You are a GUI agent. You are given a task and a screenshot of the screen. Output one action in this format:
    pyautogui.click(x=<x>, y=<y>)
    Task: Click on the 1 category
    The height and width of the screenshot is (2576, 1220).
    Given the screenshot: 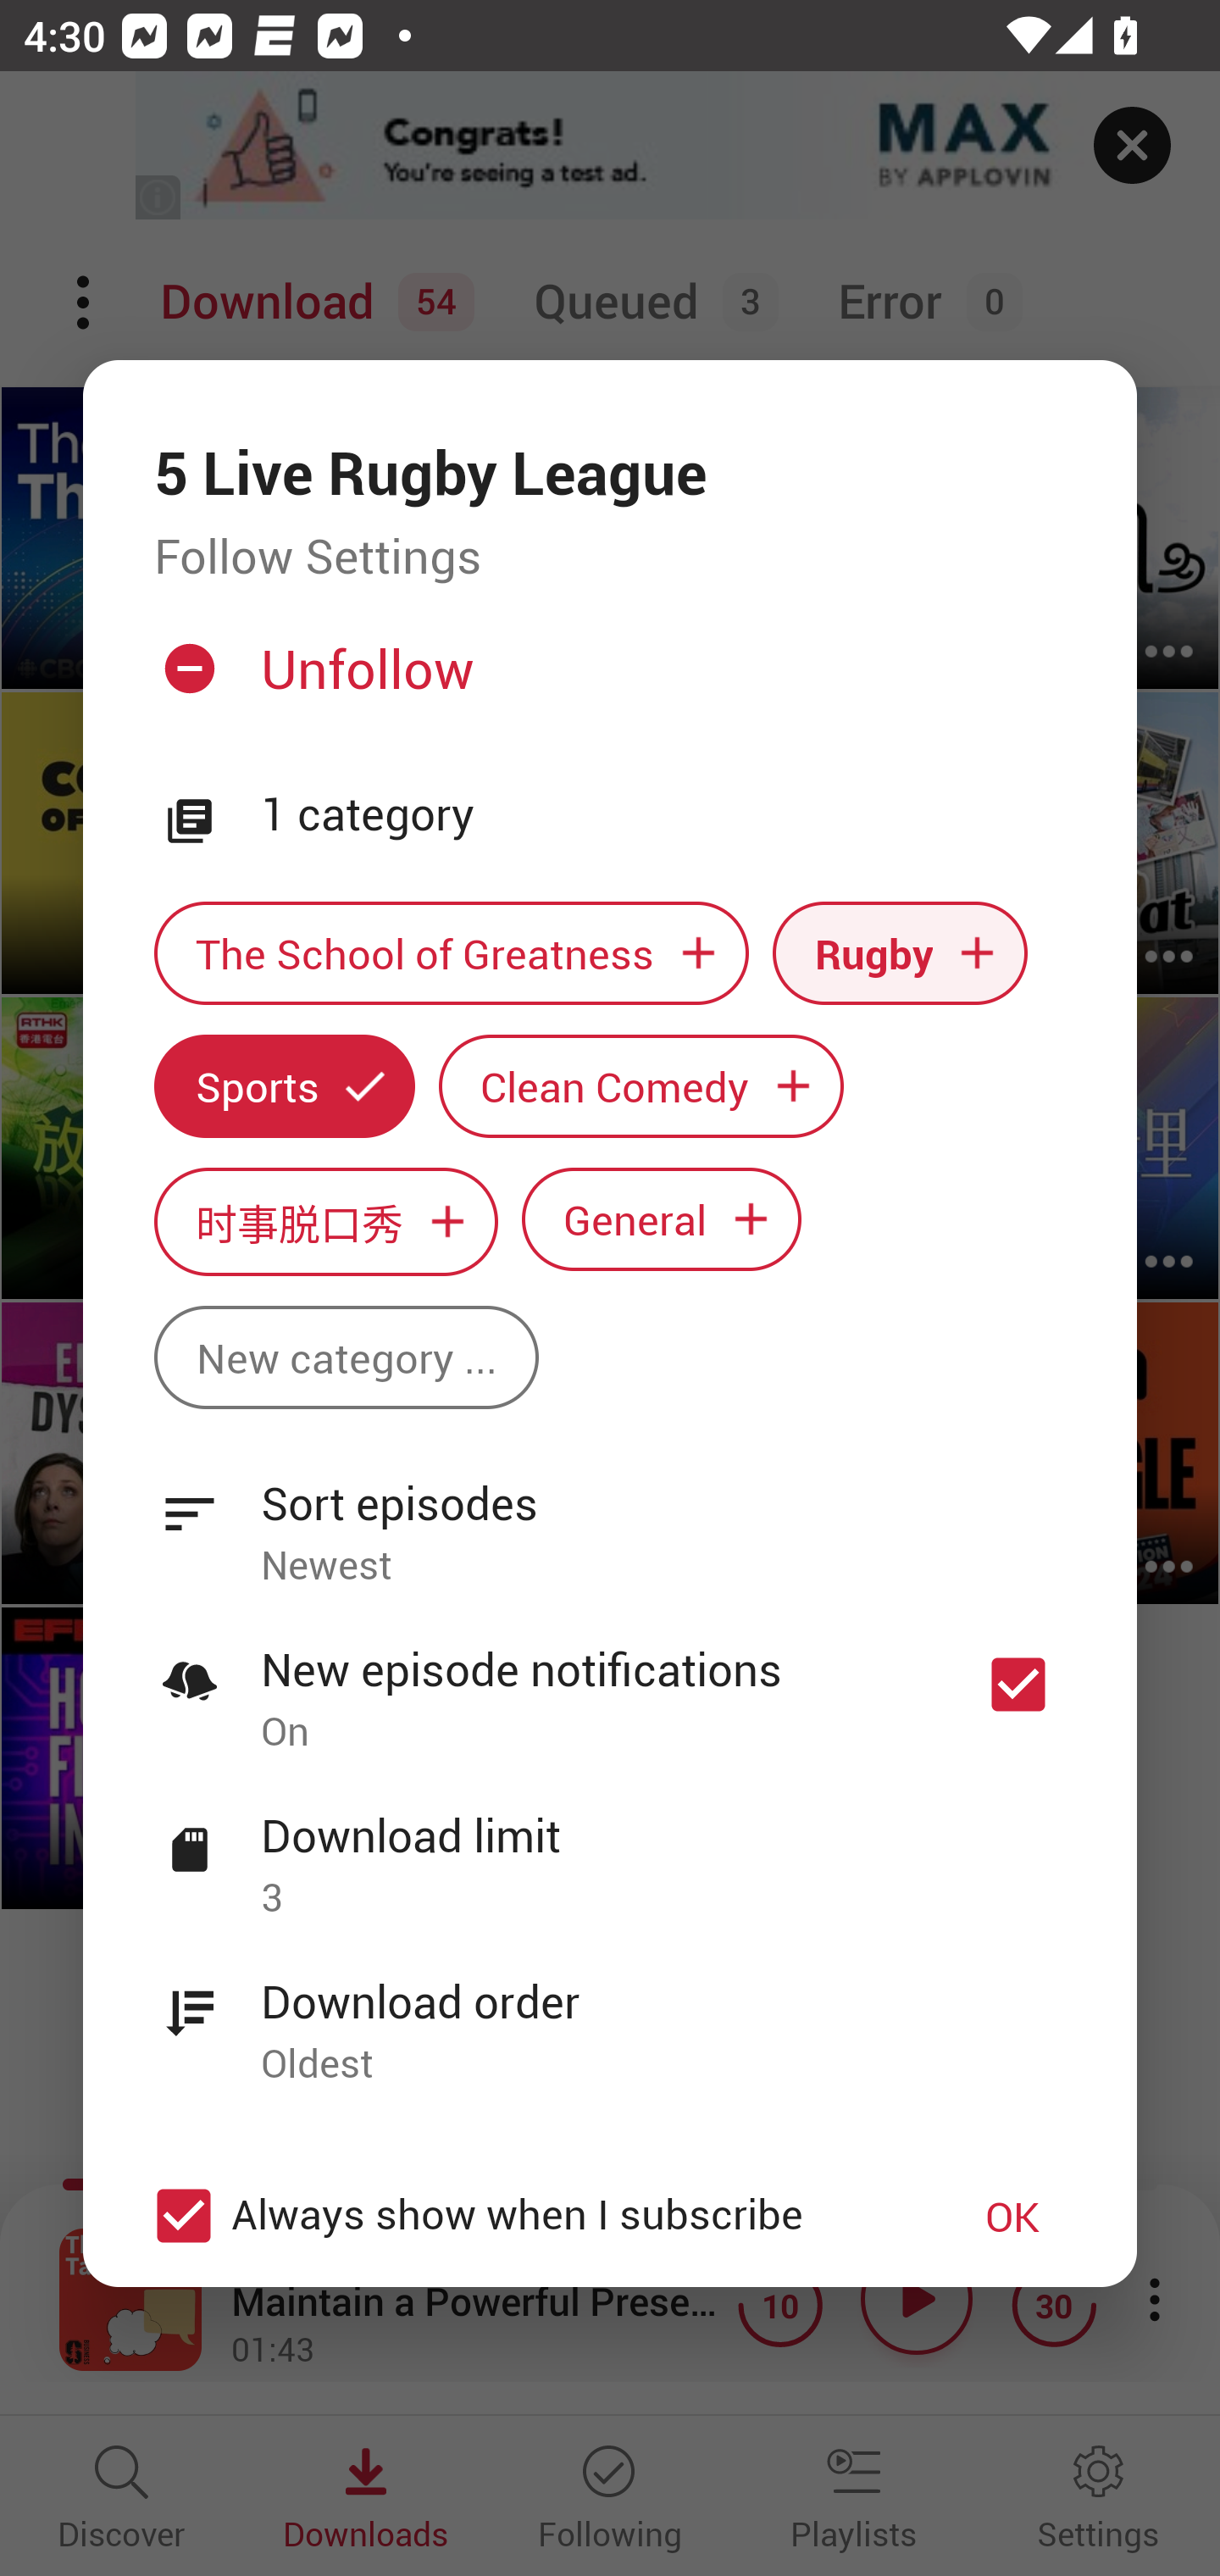 What is the action you would take?
    pyautogui.click(x=663, y=815)
    